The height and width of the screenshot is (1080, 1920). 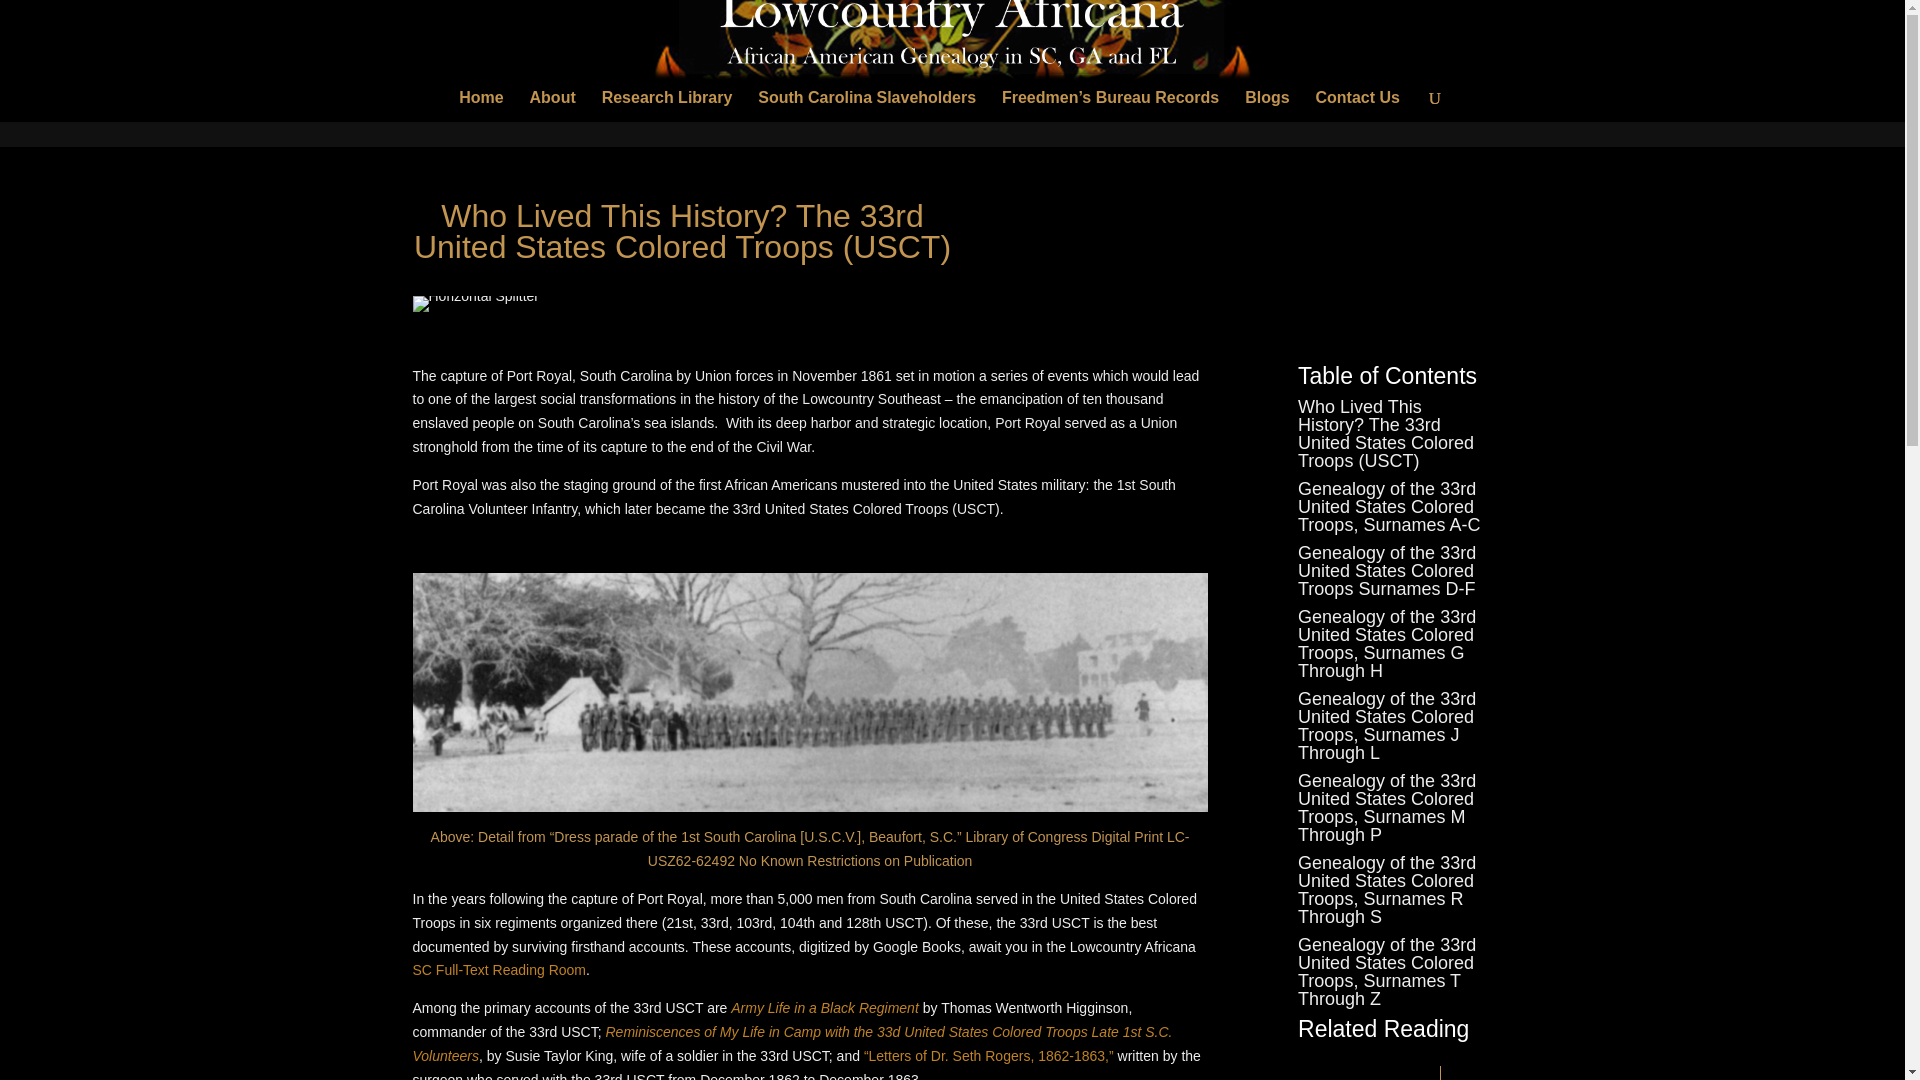 What do you see at coordinates (1357, 106) in the screenshot?
I see `Contact Us` at bounding box center [1357, 106].